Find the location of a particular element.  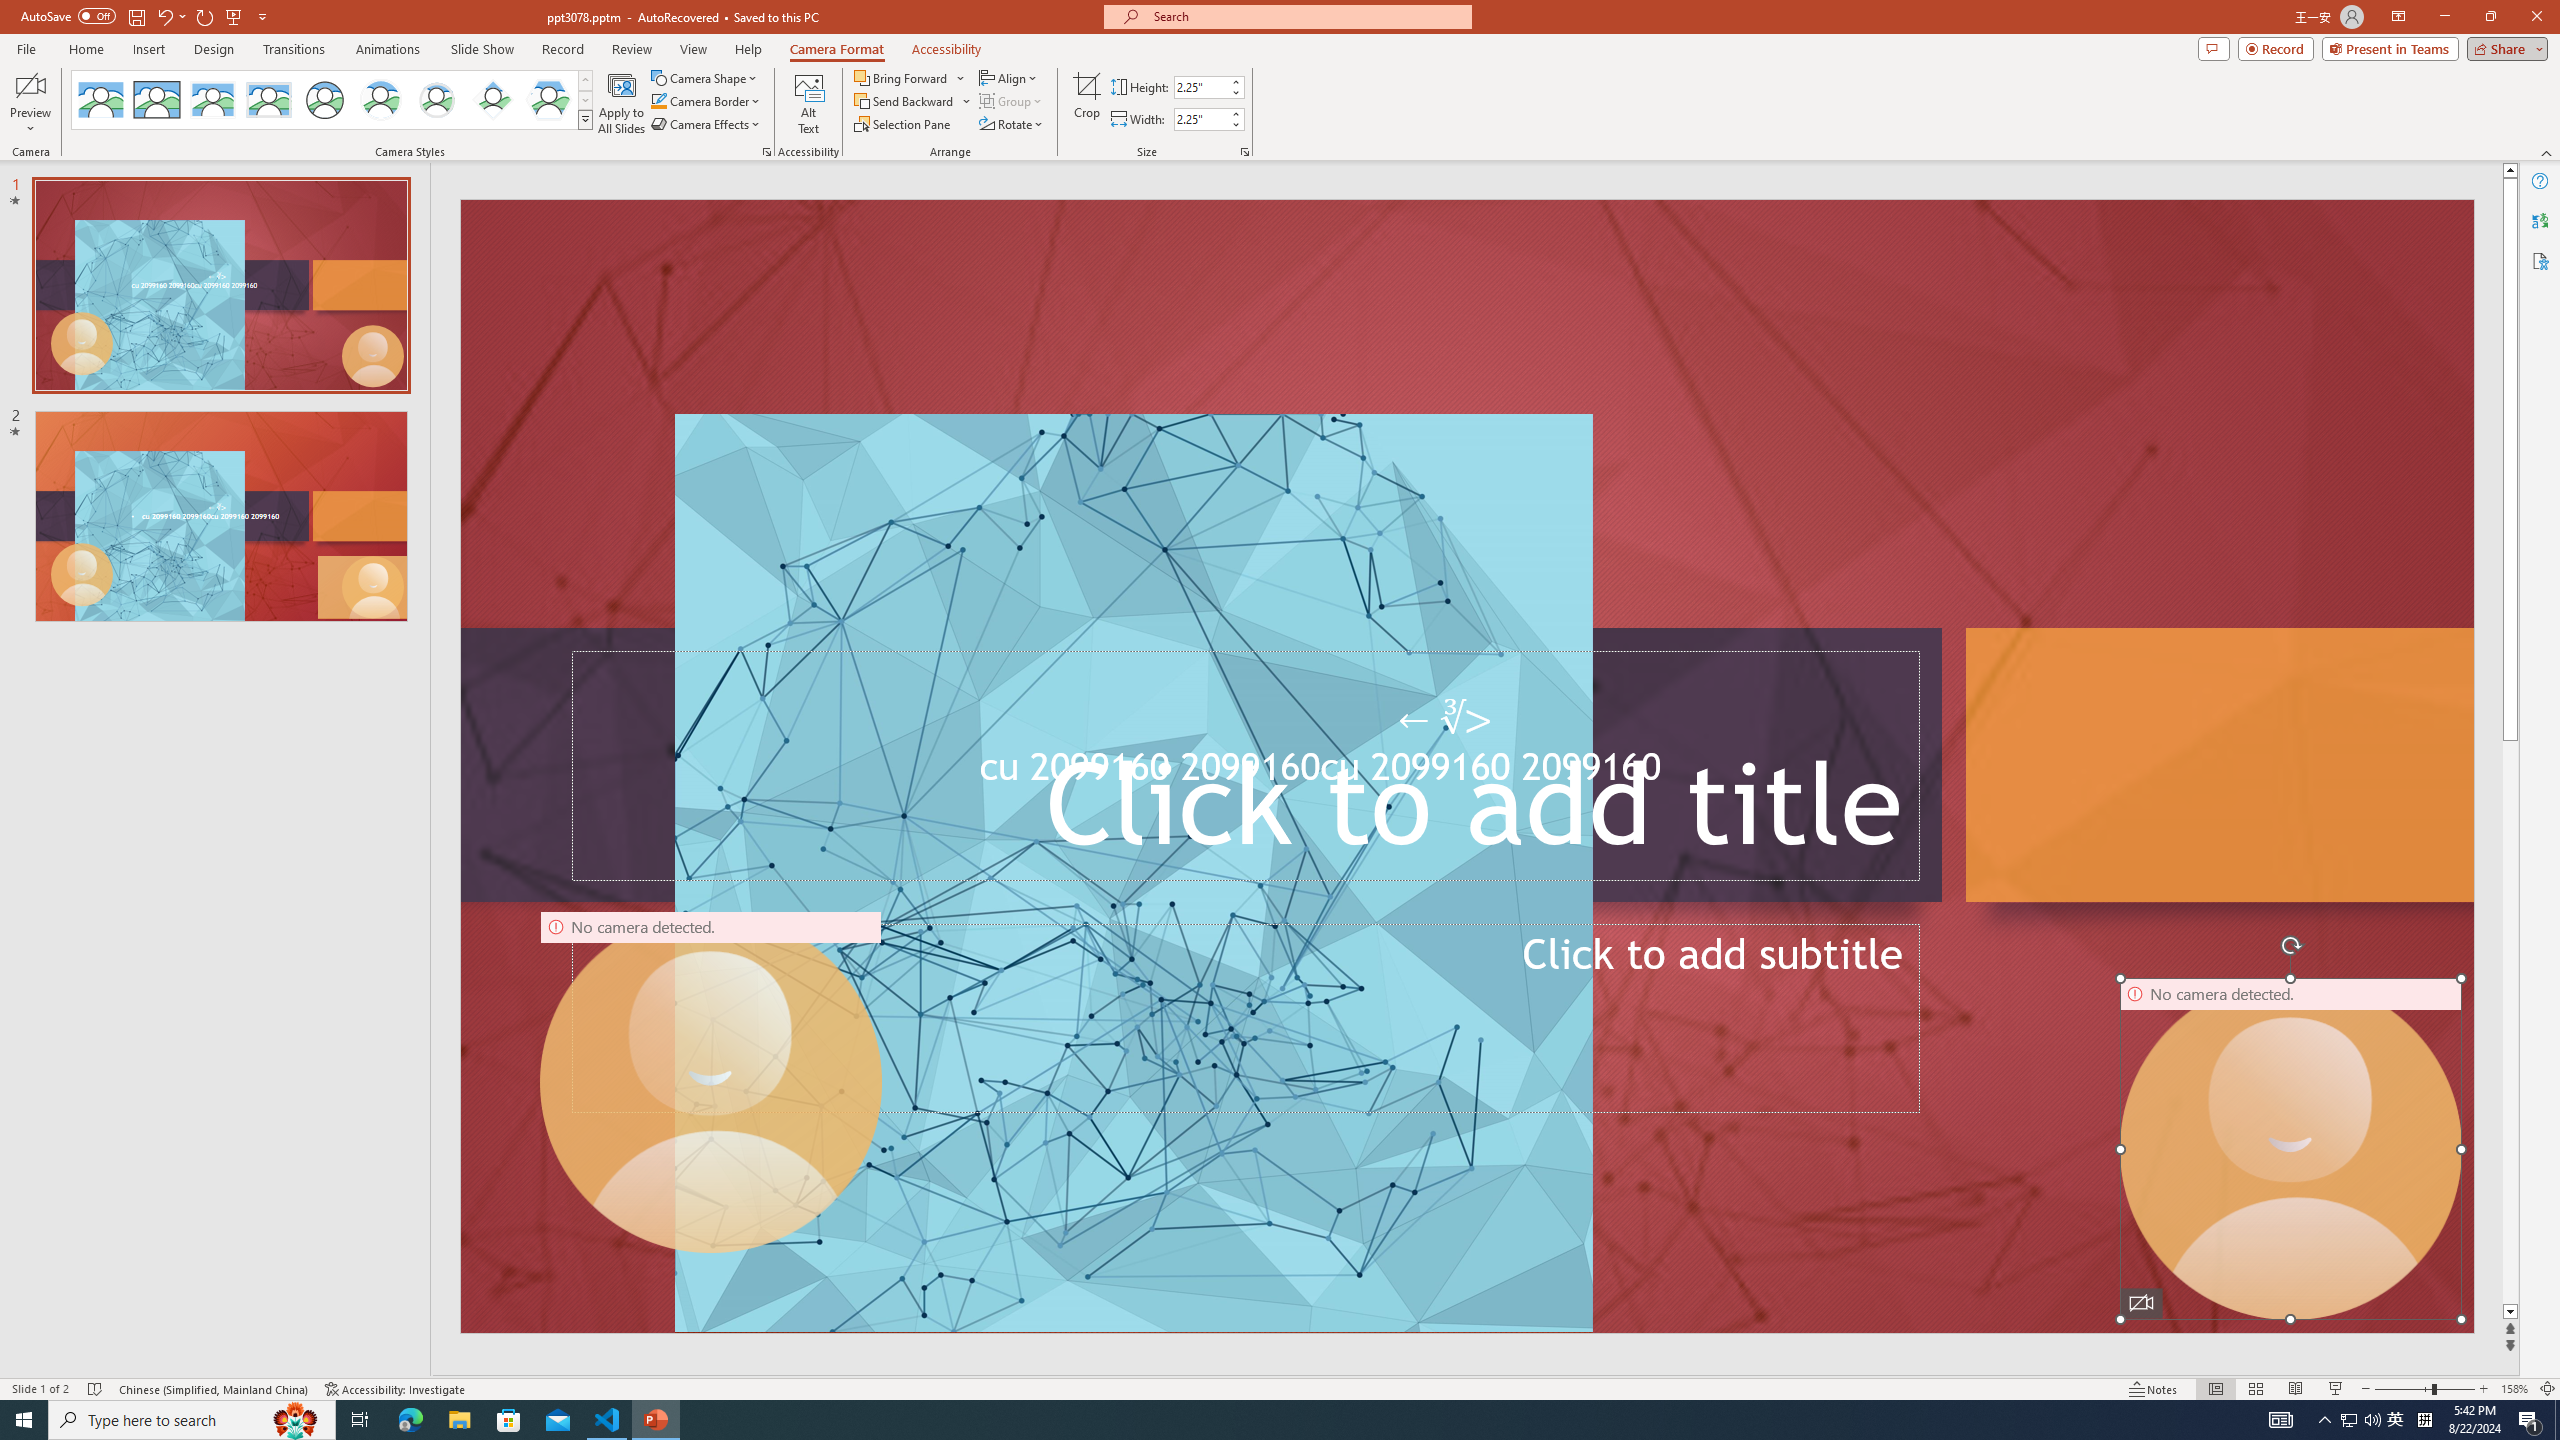

TextBox 61 is located at coordinates (1464, 772).